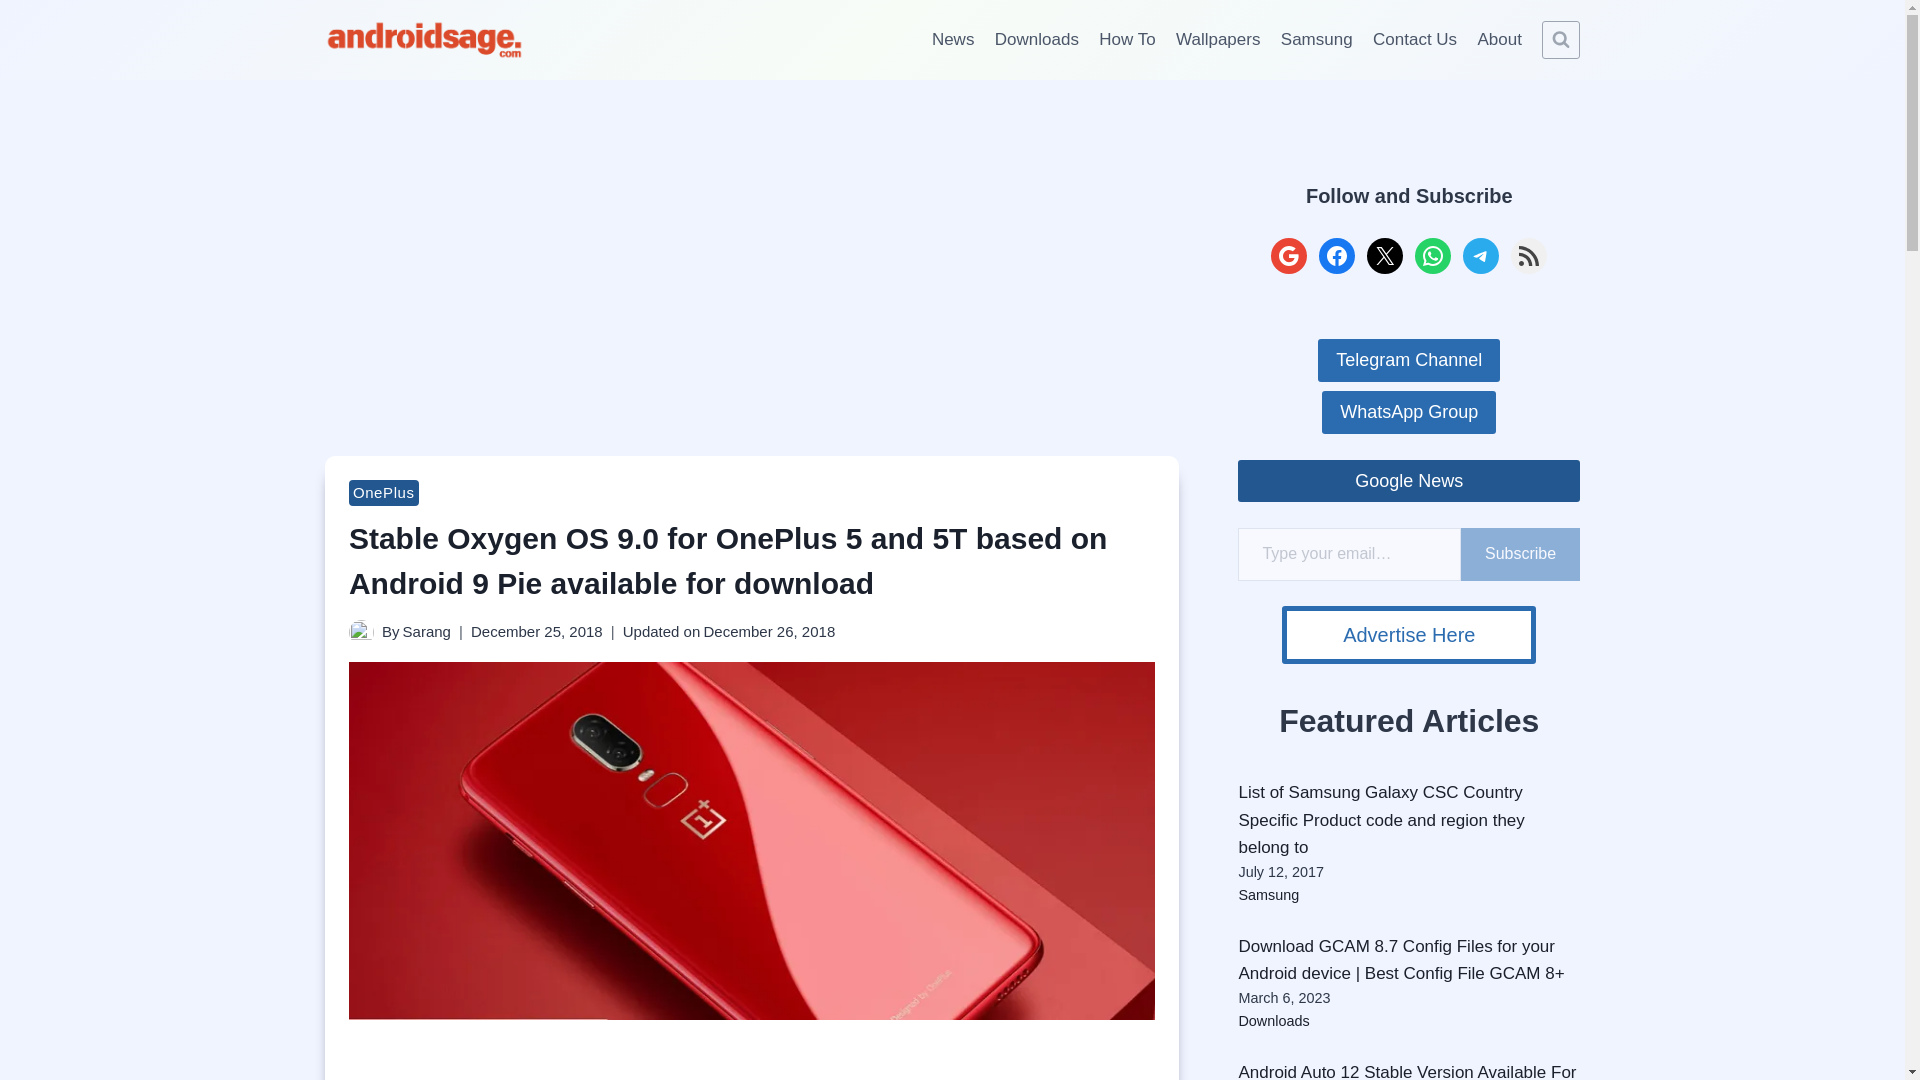  Describe the element at coordinates (1499, 40) in the screenshot. I see `About` at that location.